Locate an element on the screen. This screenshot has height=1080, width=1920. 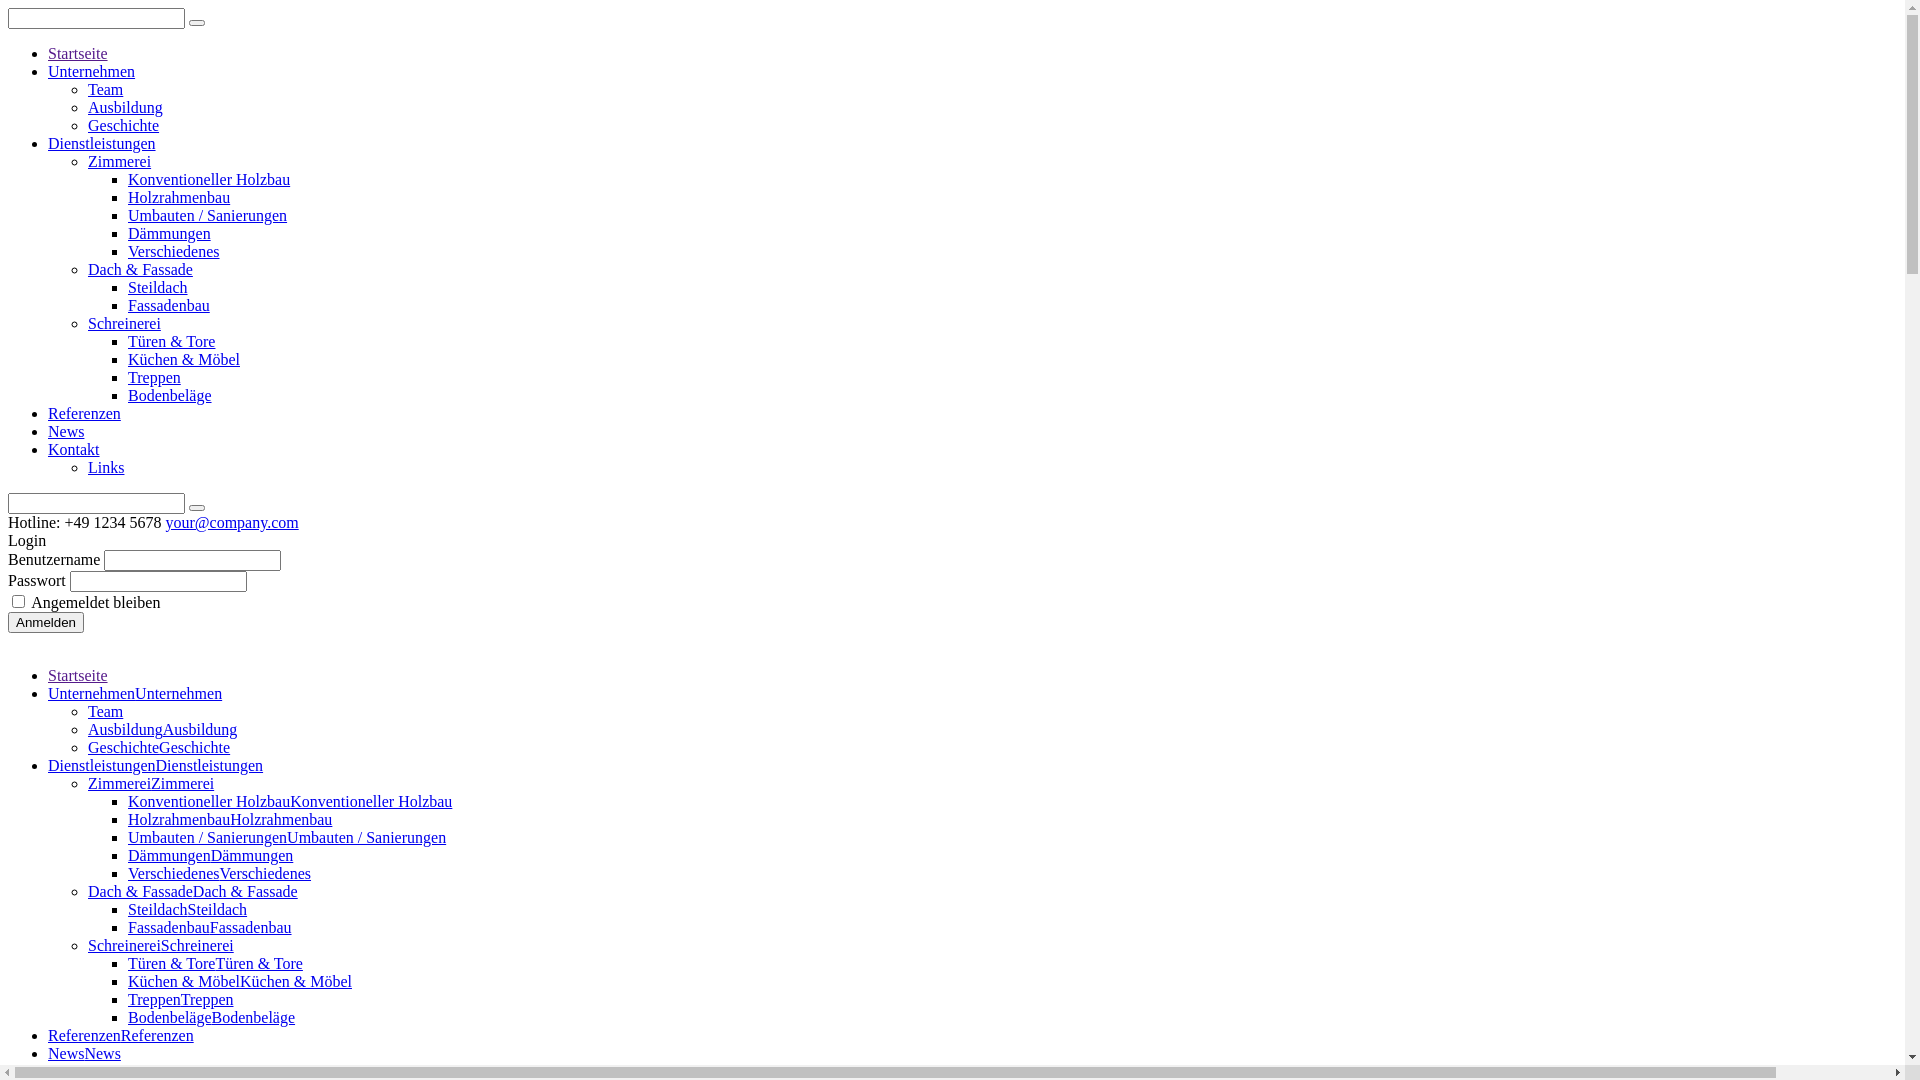
Konventioneller HolzbauKonventioneller Holzbau is located at coordinates (290, 802).